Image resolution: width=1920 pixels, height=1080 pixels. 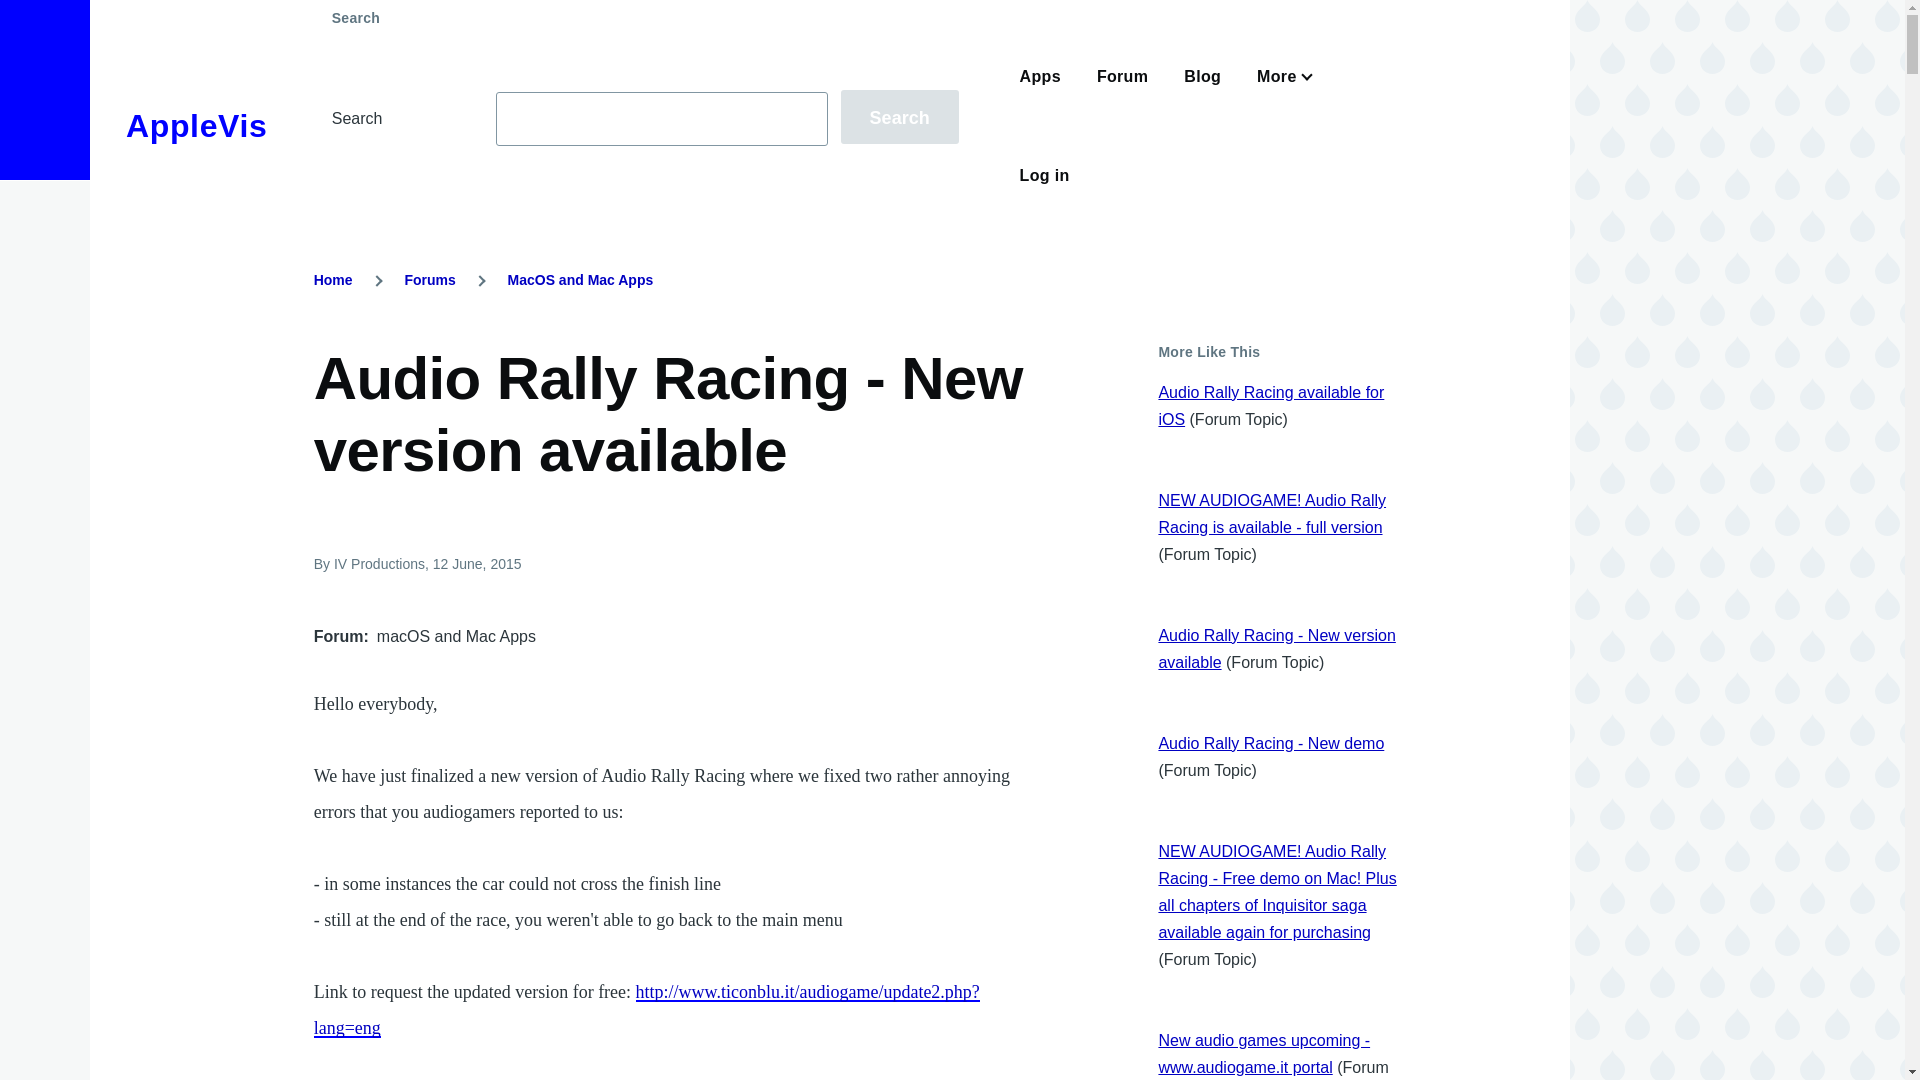 I want to click on Forum, so click(x=1122, y=76).